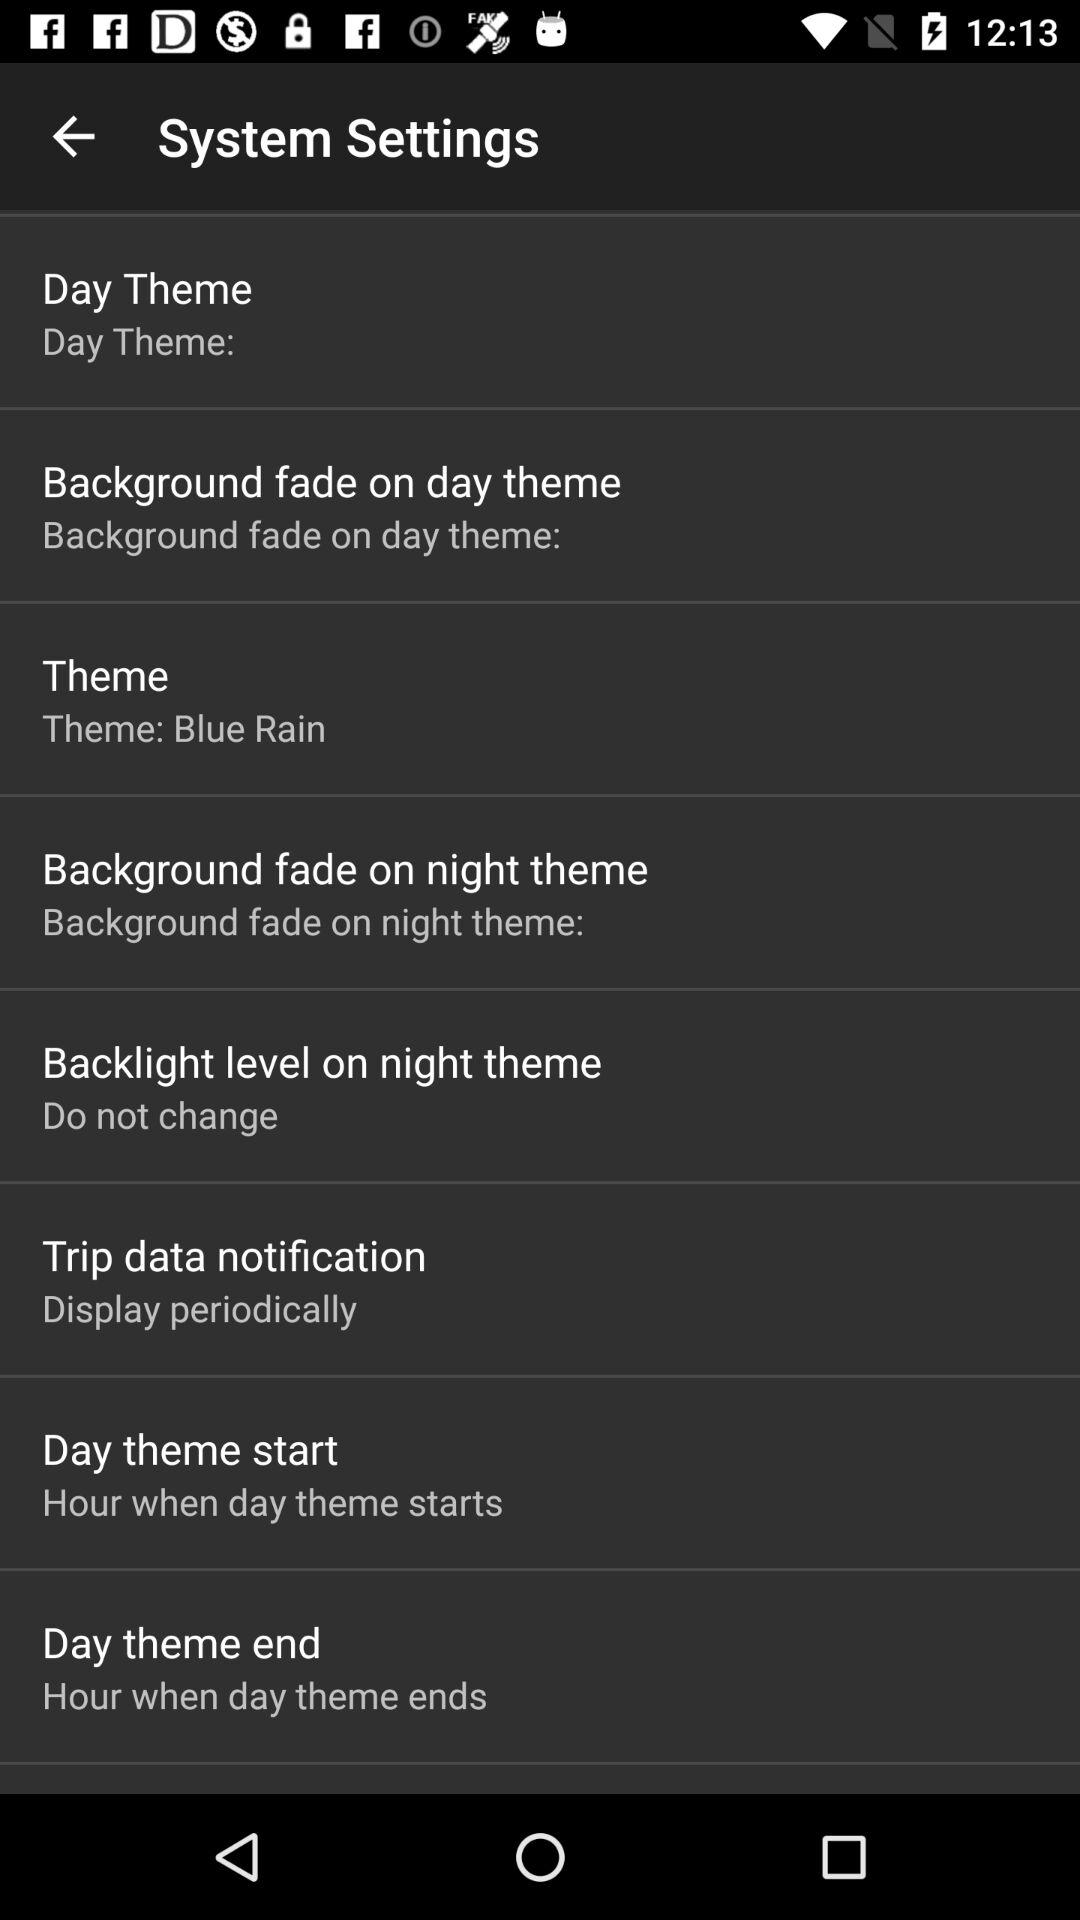  What do you see at coordinates (160, 1114) in the screenshot?
I see `turn on the app below backlight level on app` at bounding box center [160, 1114].